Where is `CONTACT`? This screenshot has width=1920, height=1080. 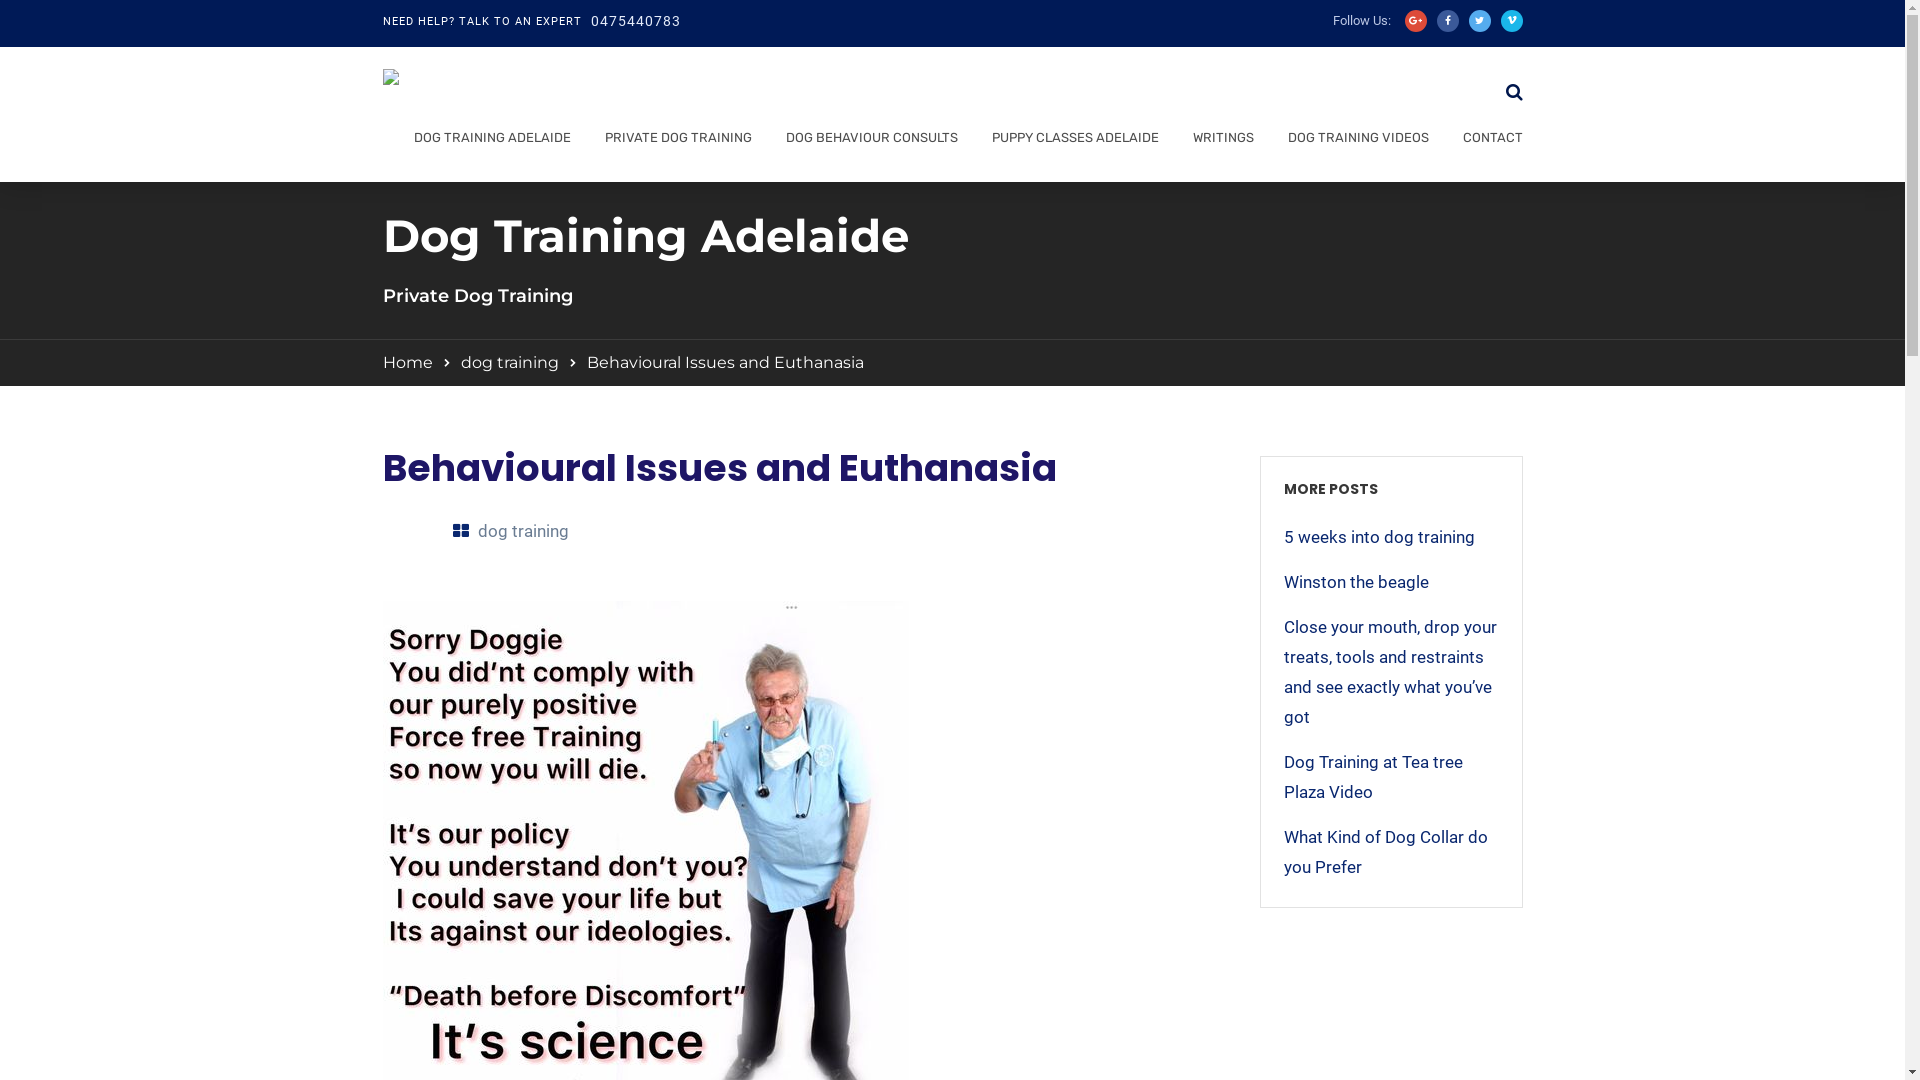
CONTACT is located at coordinates (1488, 142).